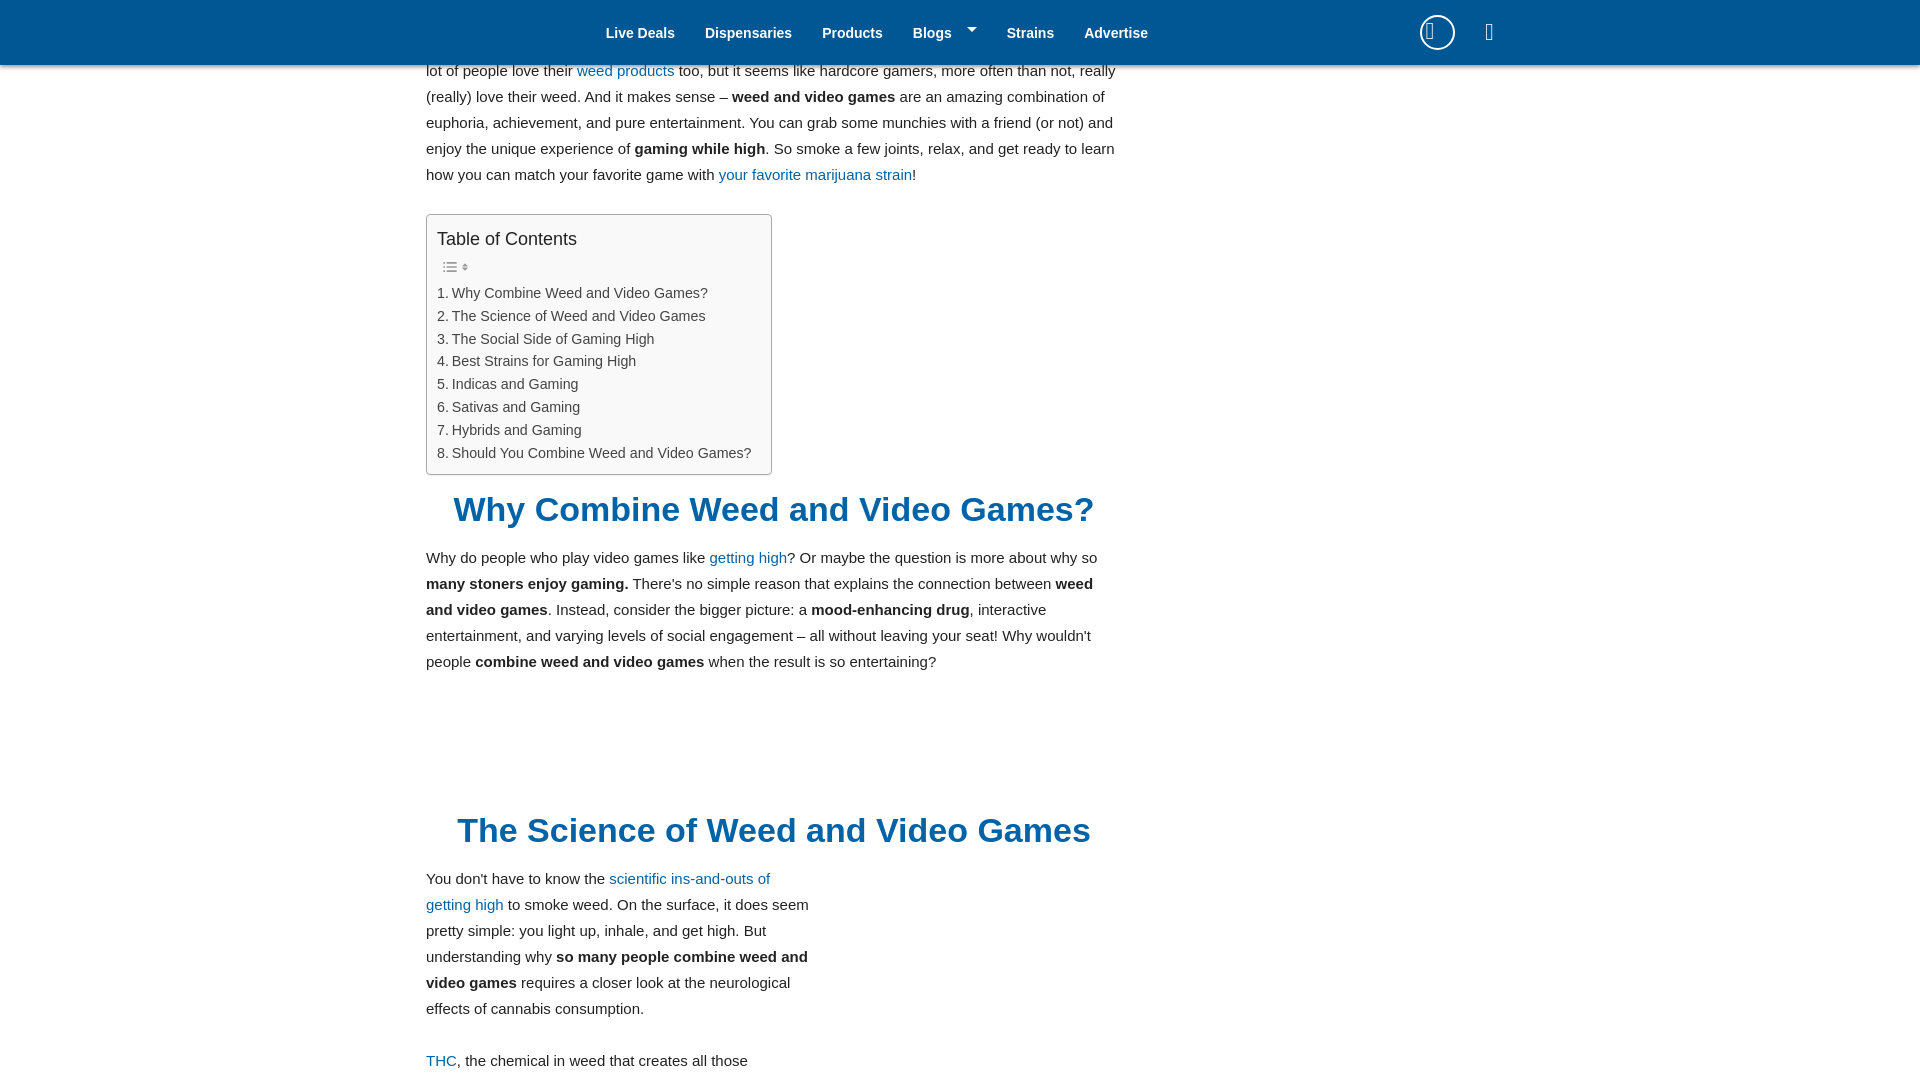 The width and height of the screenshot is (1920, 1080). What do you see at coordinates (572, 316) in the screenshot?
I see `The Science of Weed and Video Games` at bounding box center [572, 316].